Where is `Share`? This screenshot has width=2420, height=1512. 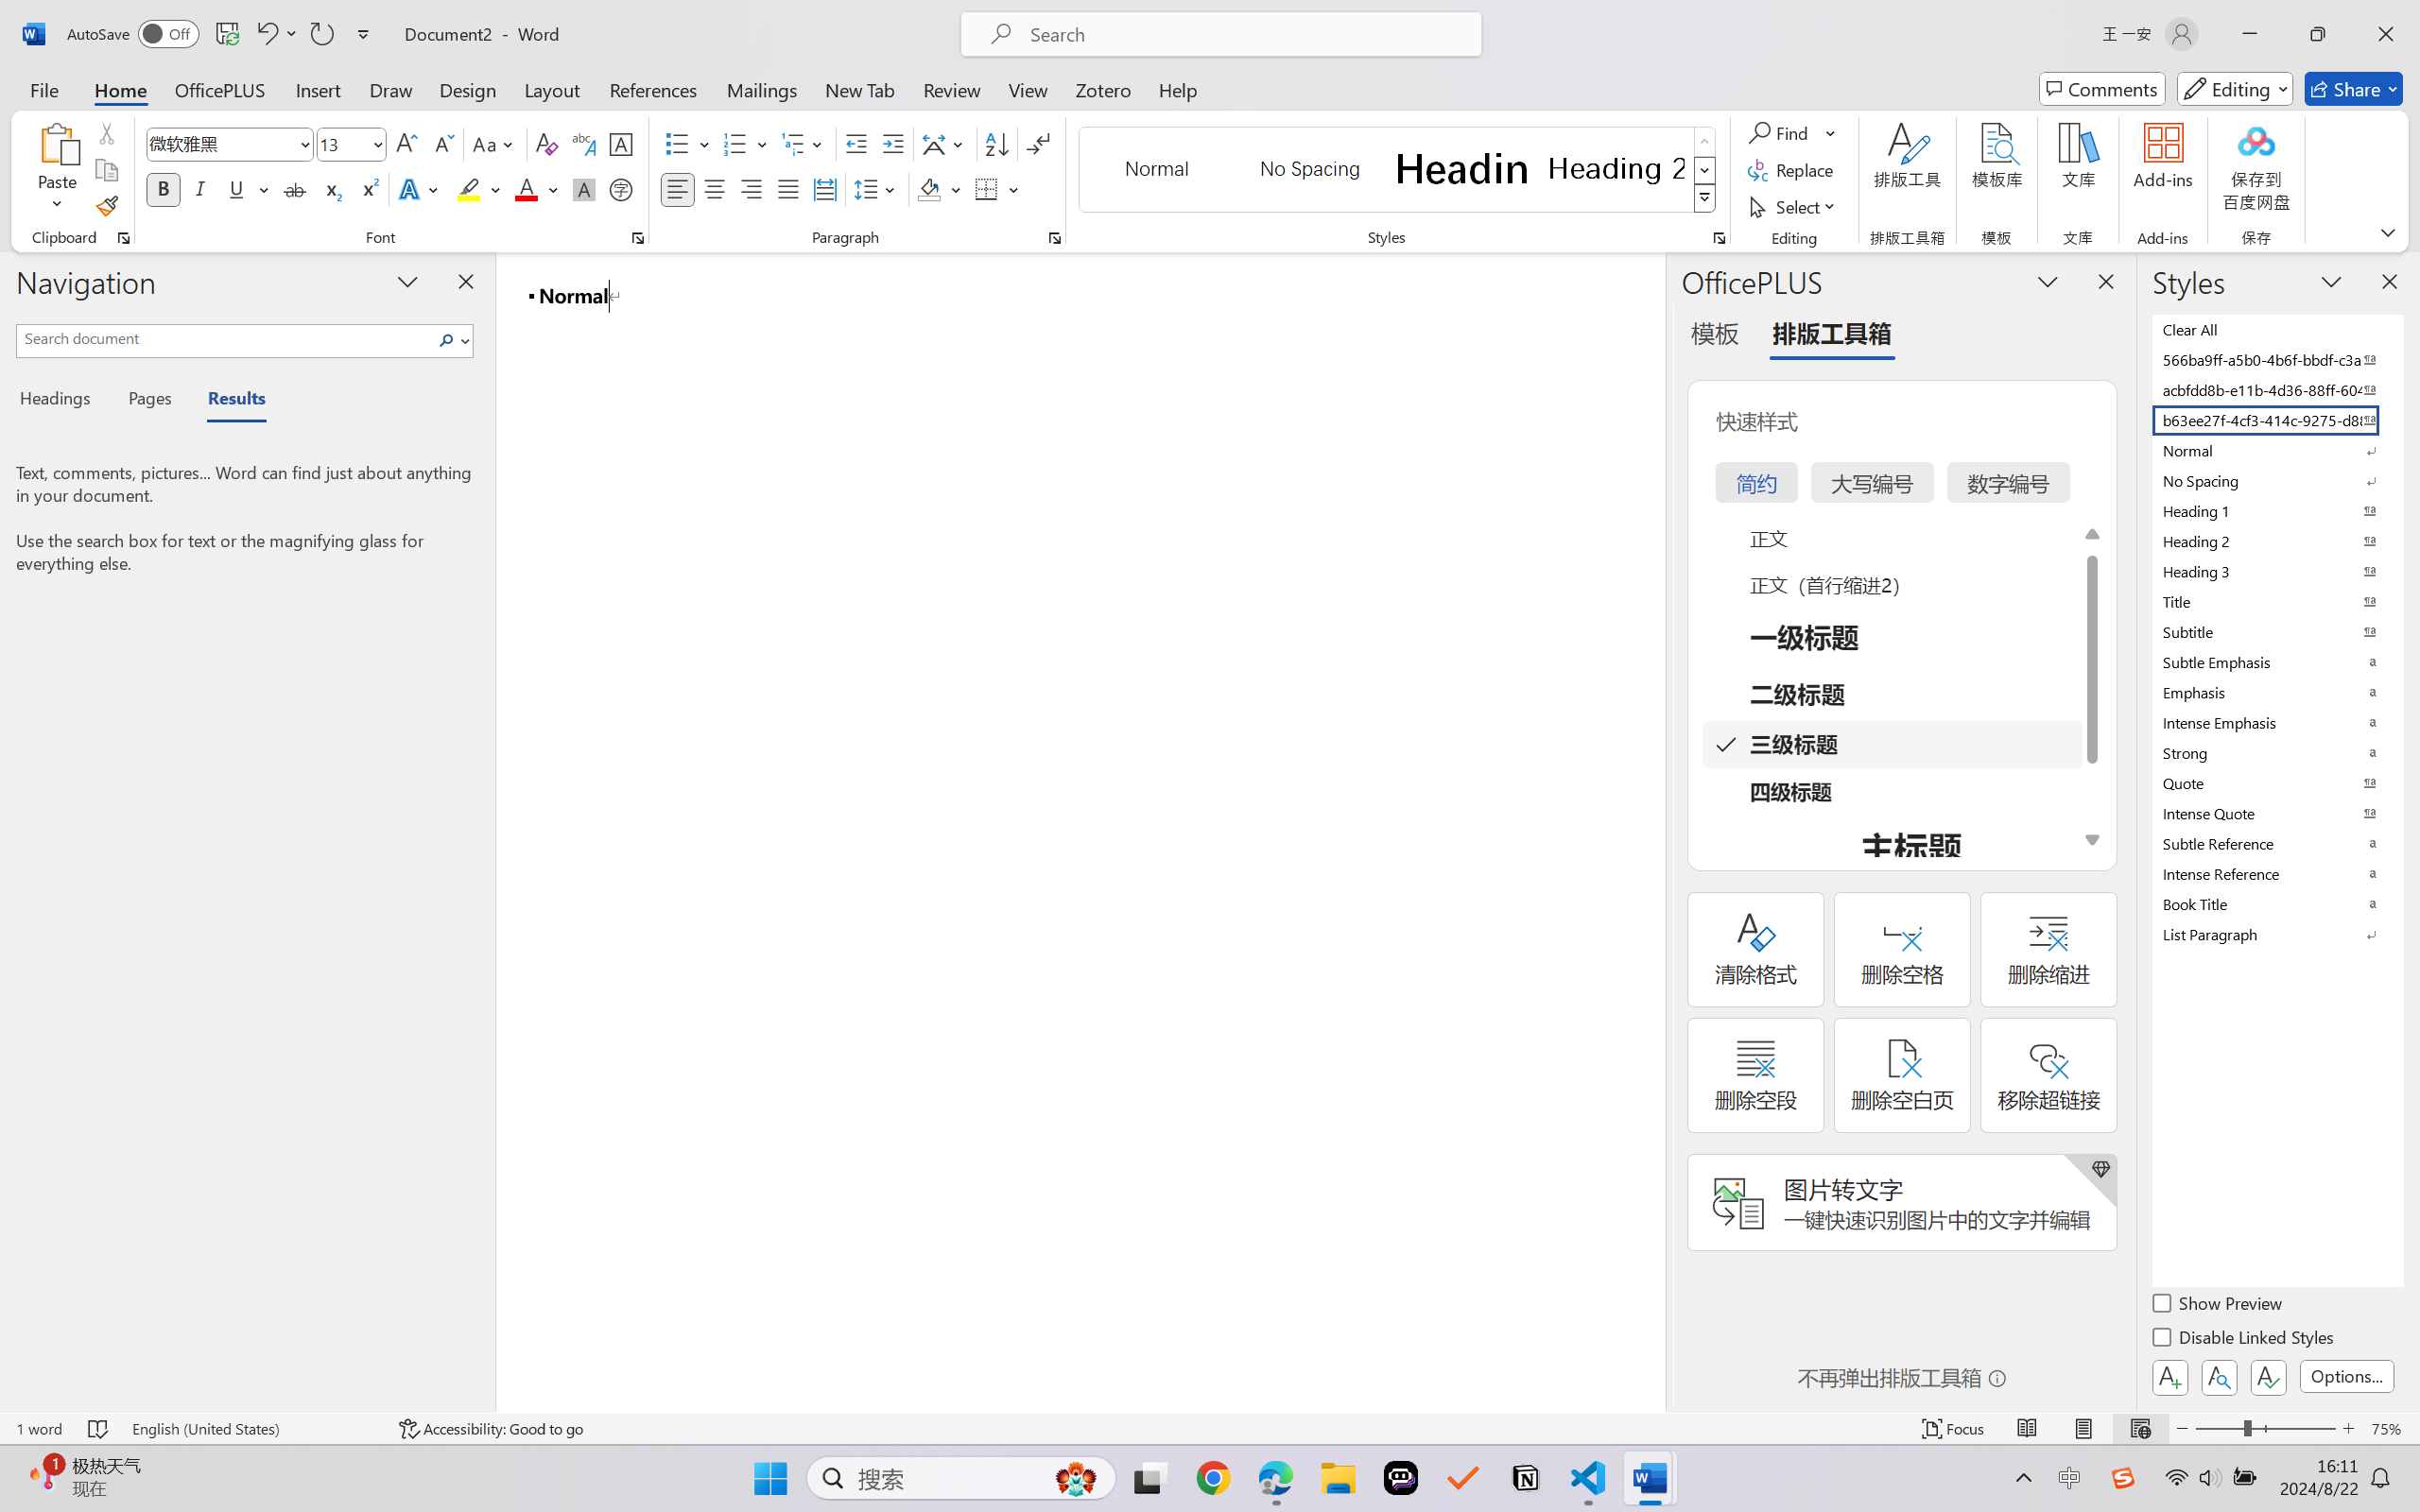 Share is located at coordinates (2354, 89).